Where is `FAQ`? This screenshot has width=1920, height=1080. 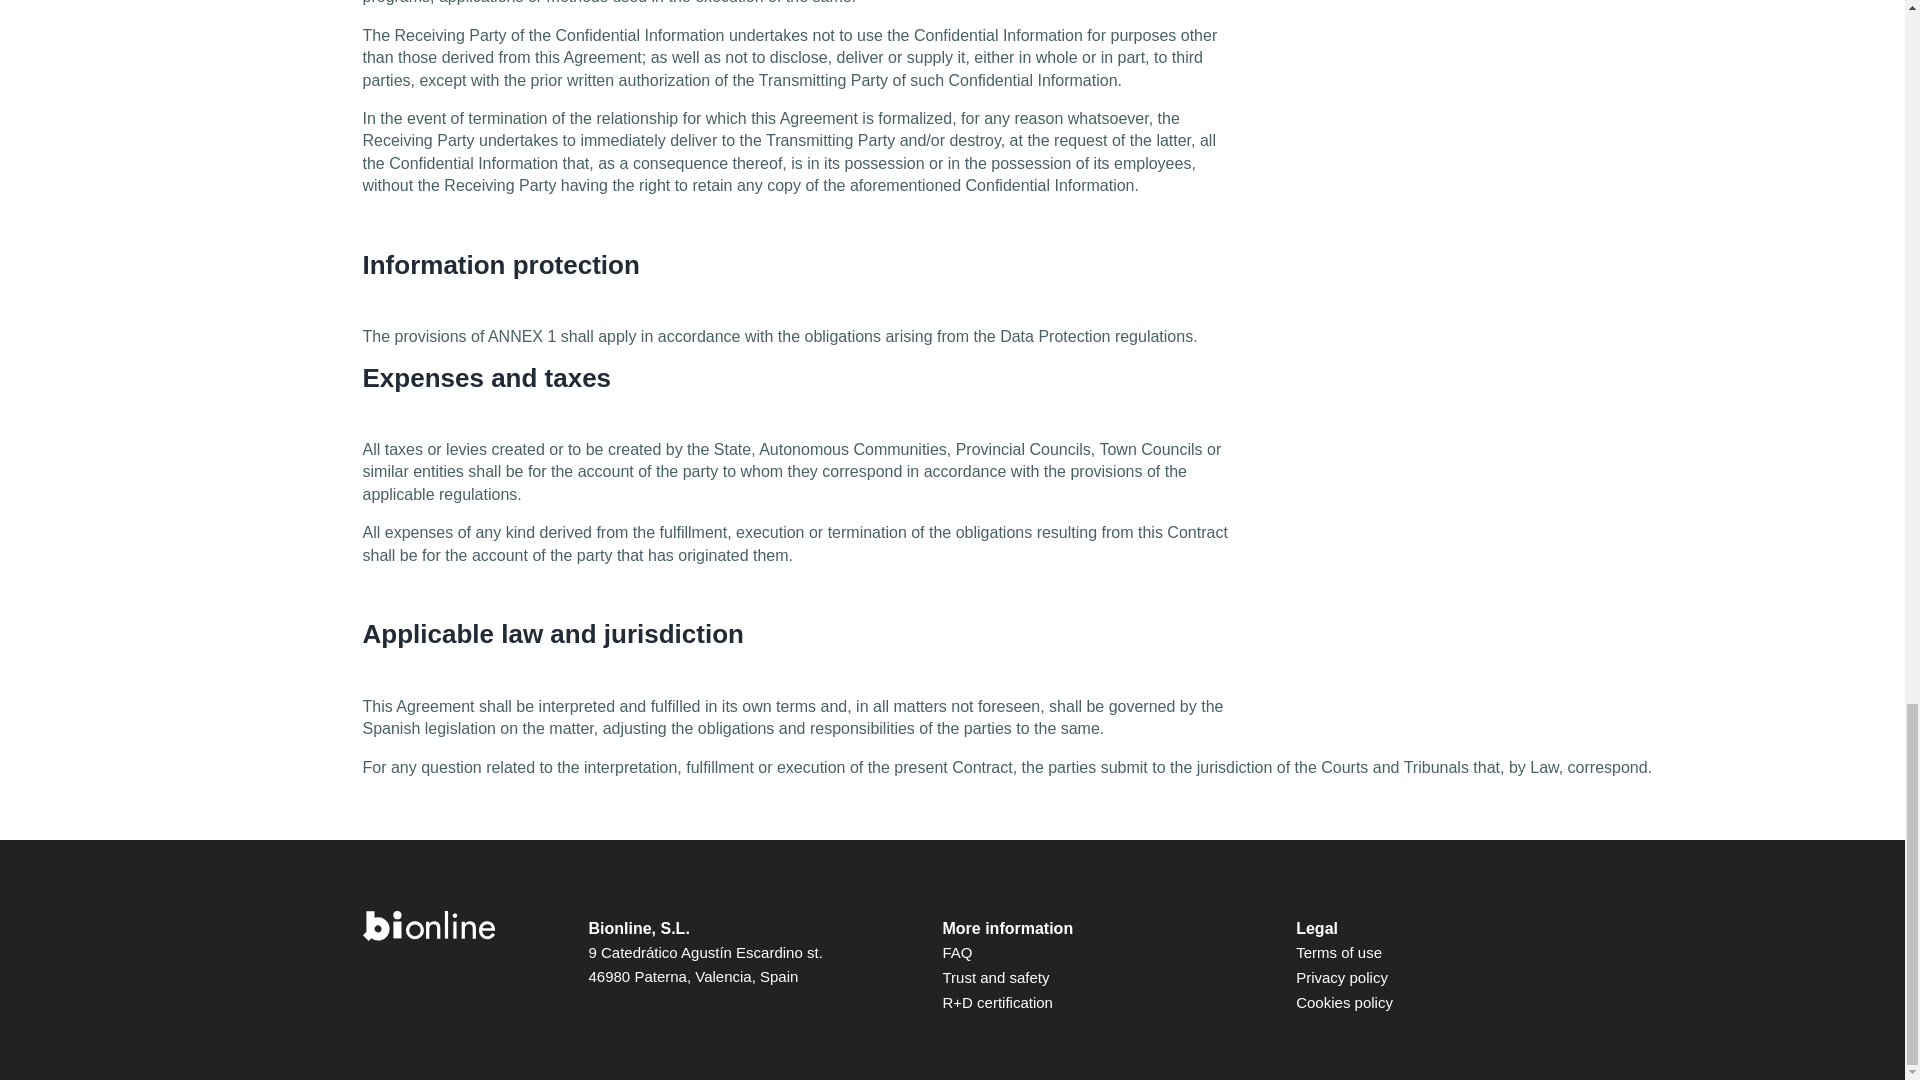
FAQ is located at coordinates (956, 952).